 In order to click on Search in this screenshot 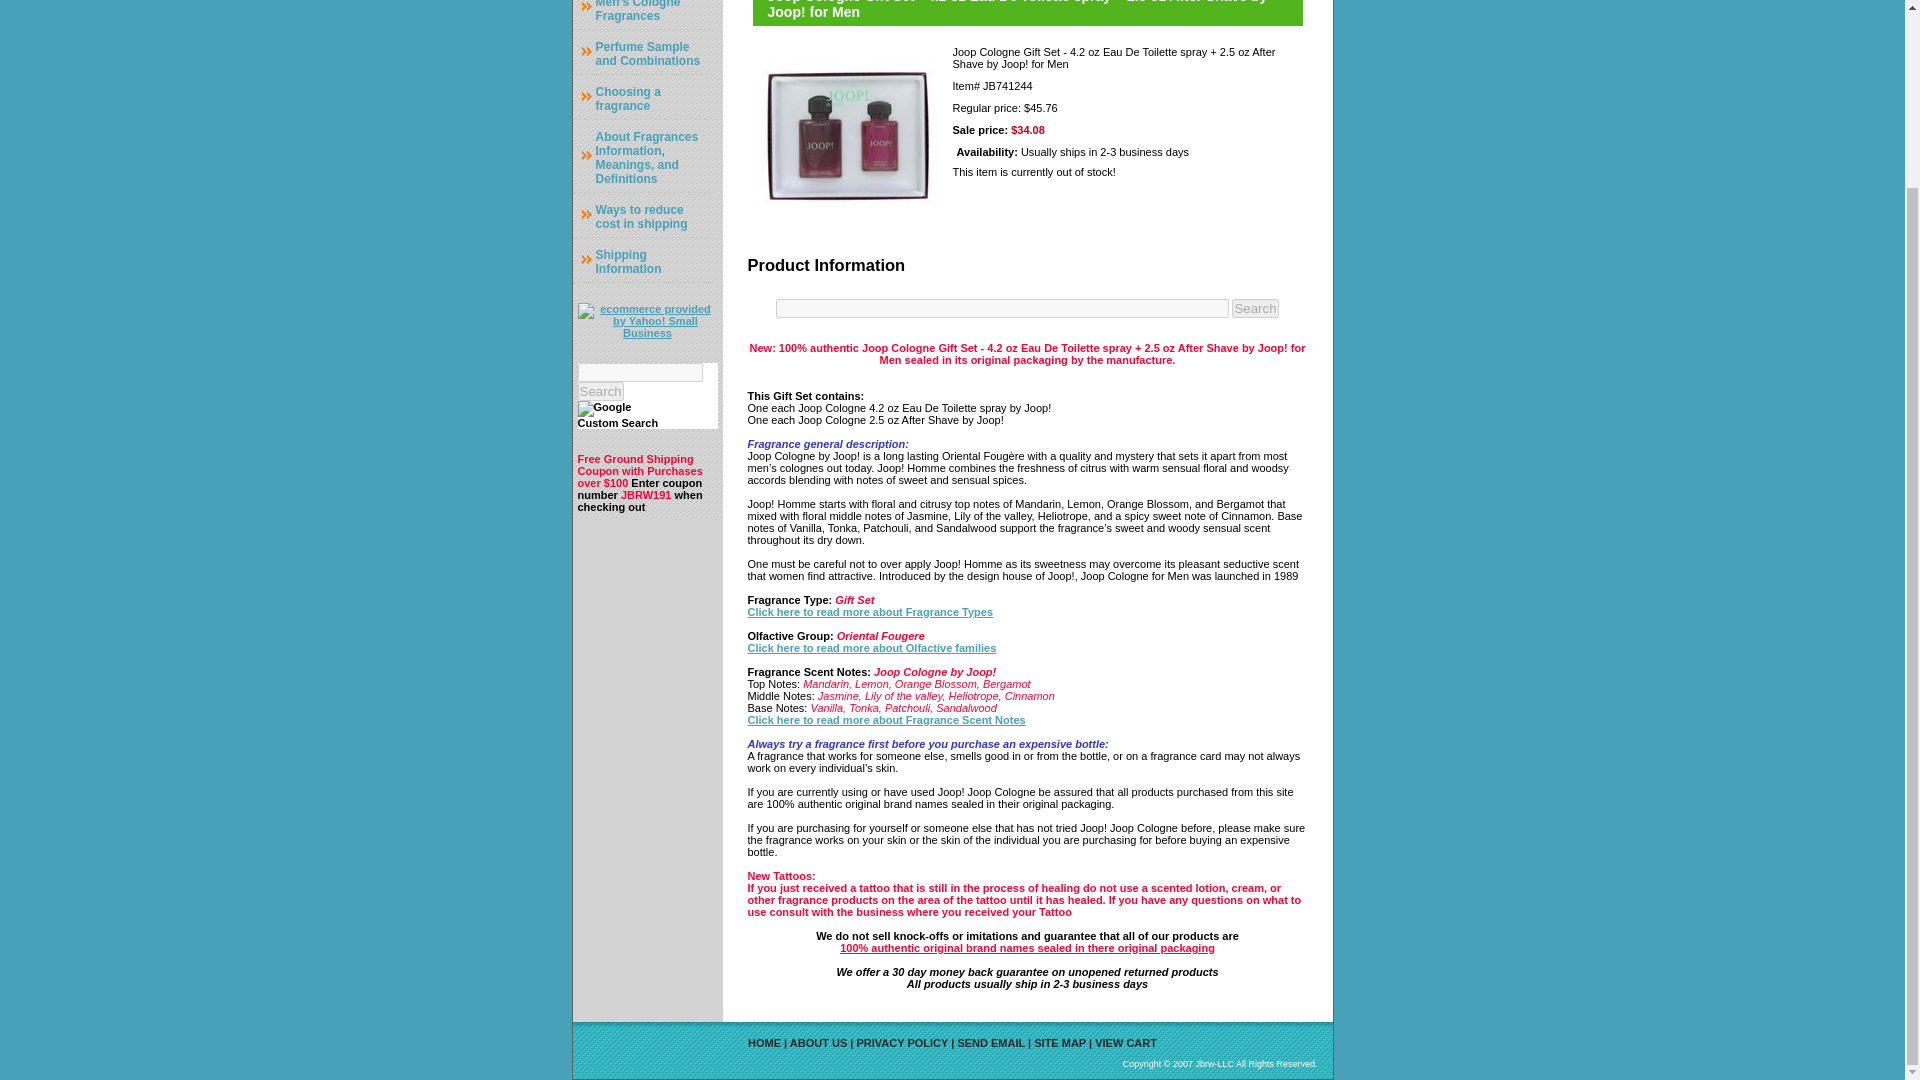, I will do `click(600, 390)`.